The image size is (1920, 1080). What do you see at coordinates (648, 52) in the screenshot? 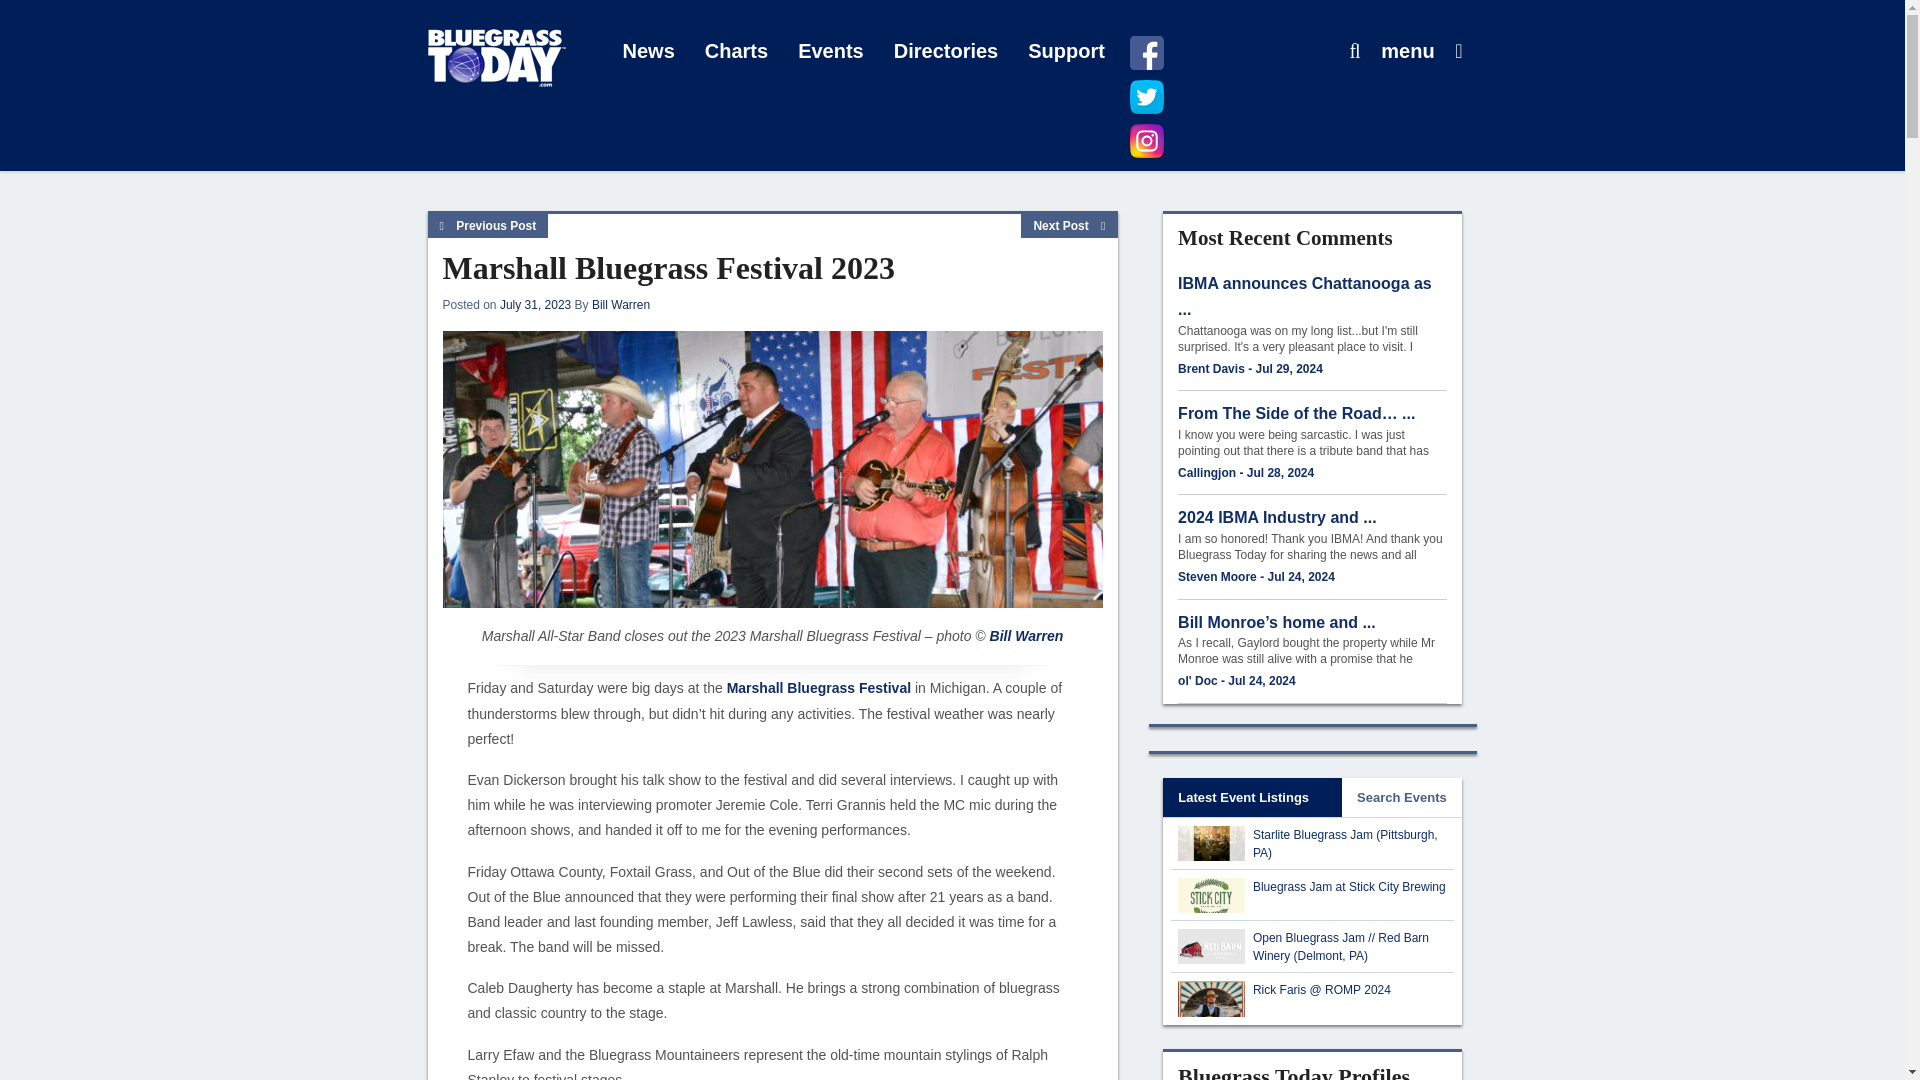
I see `News` at bounding box center [648, 52].